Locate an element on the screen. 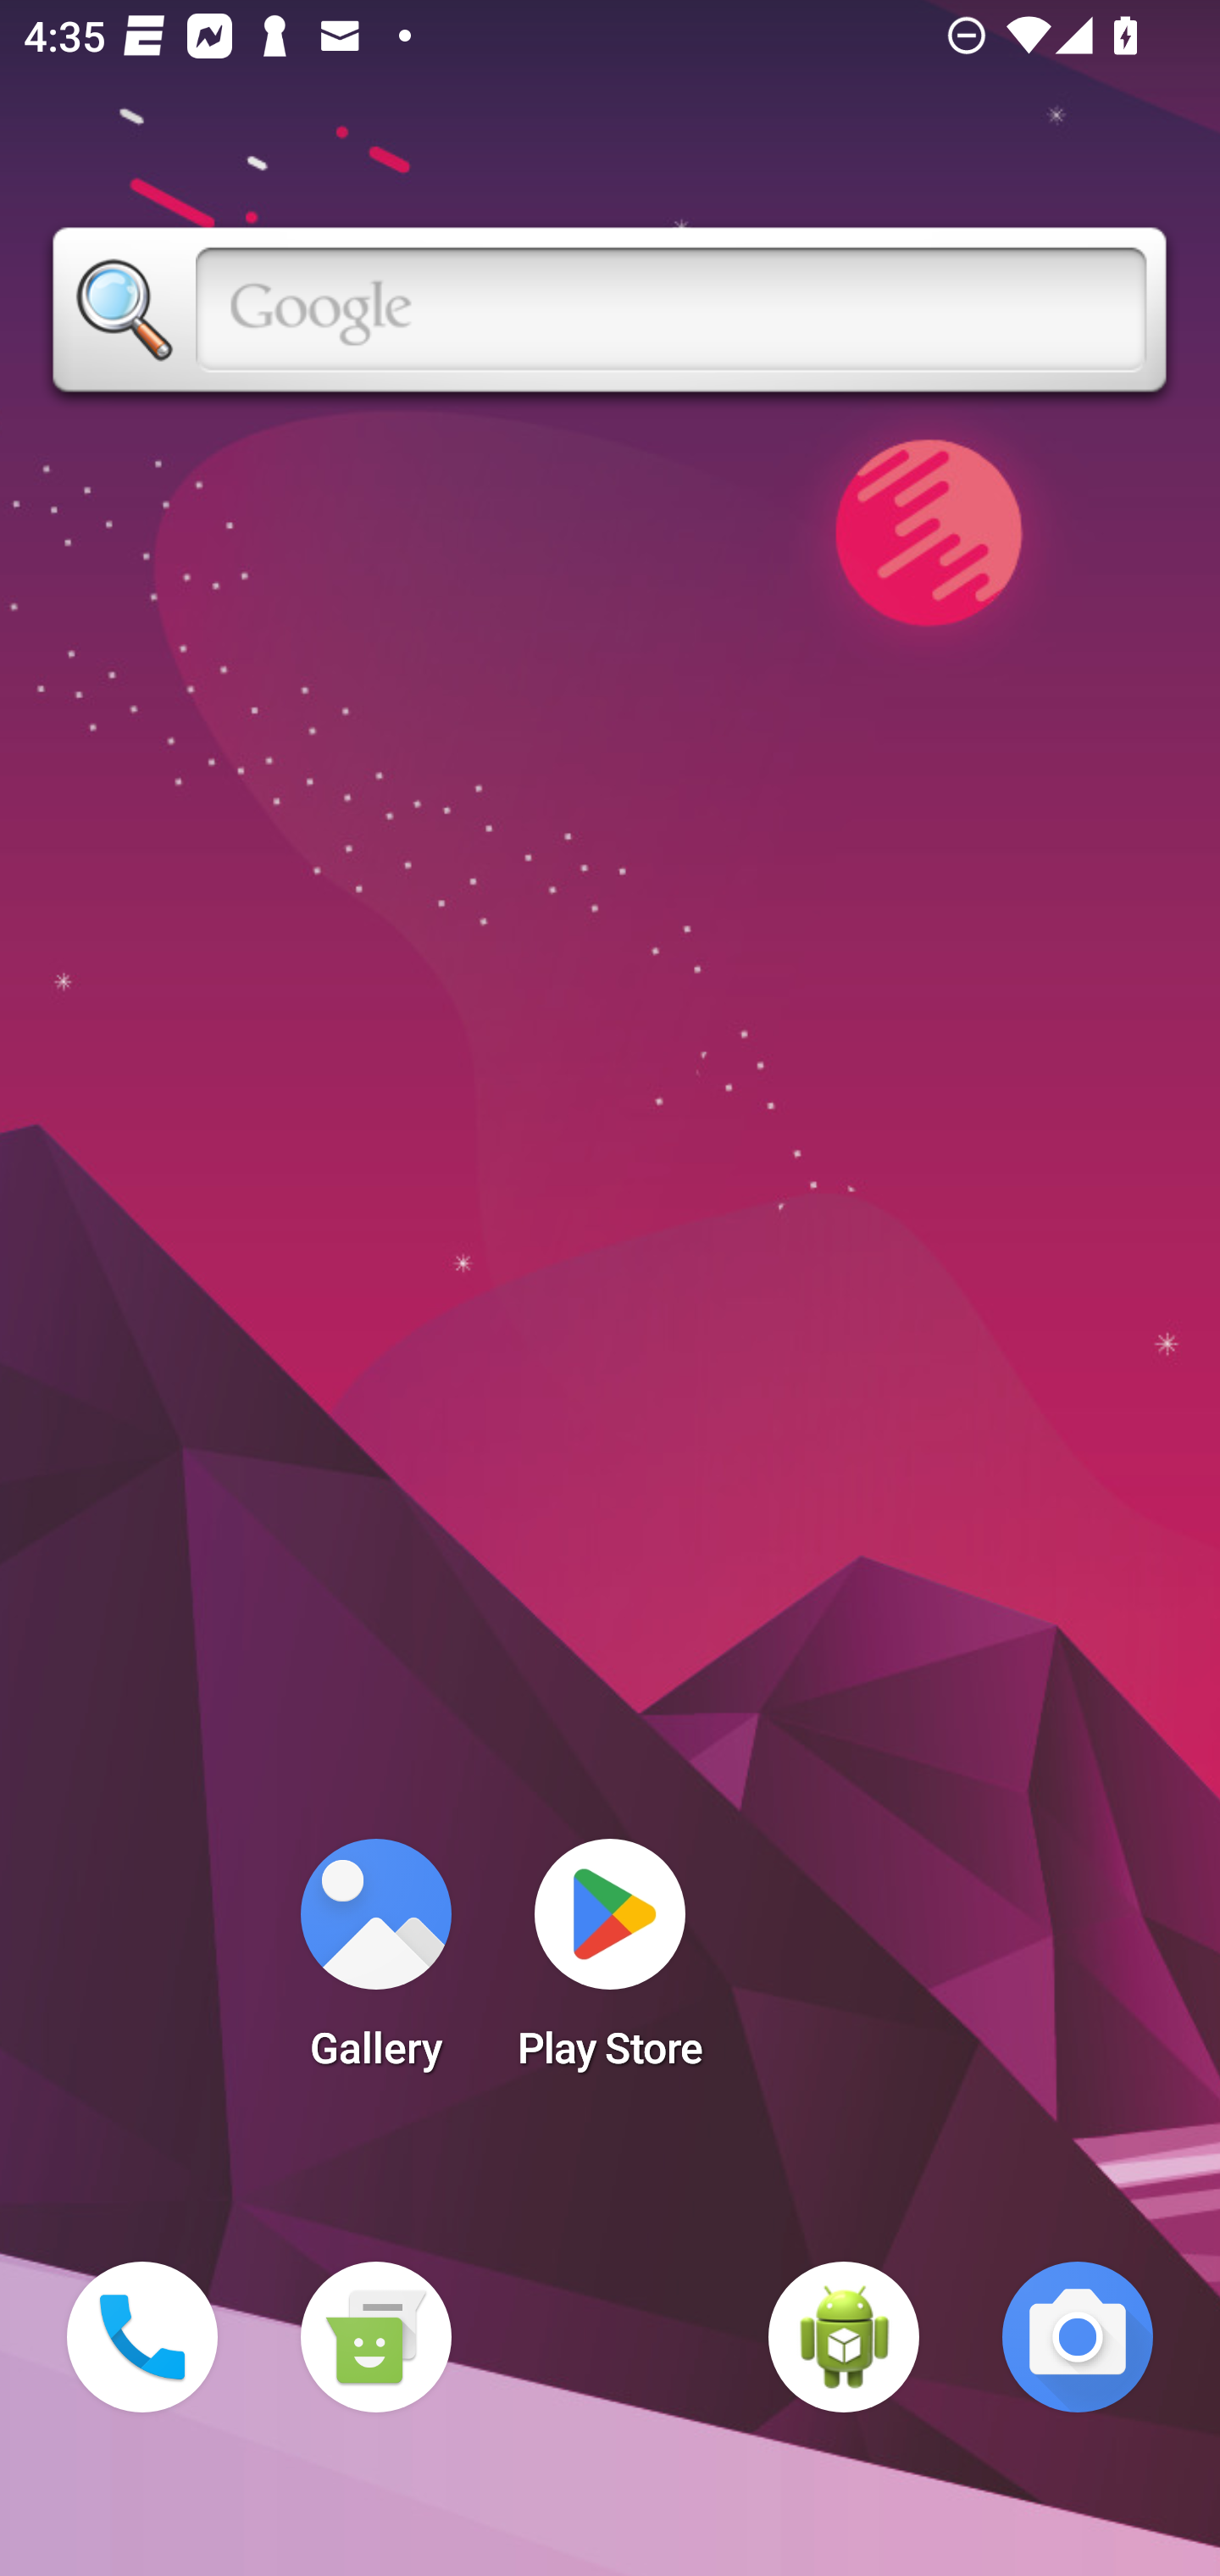  Messaging is located at coordinates (375, 2337).